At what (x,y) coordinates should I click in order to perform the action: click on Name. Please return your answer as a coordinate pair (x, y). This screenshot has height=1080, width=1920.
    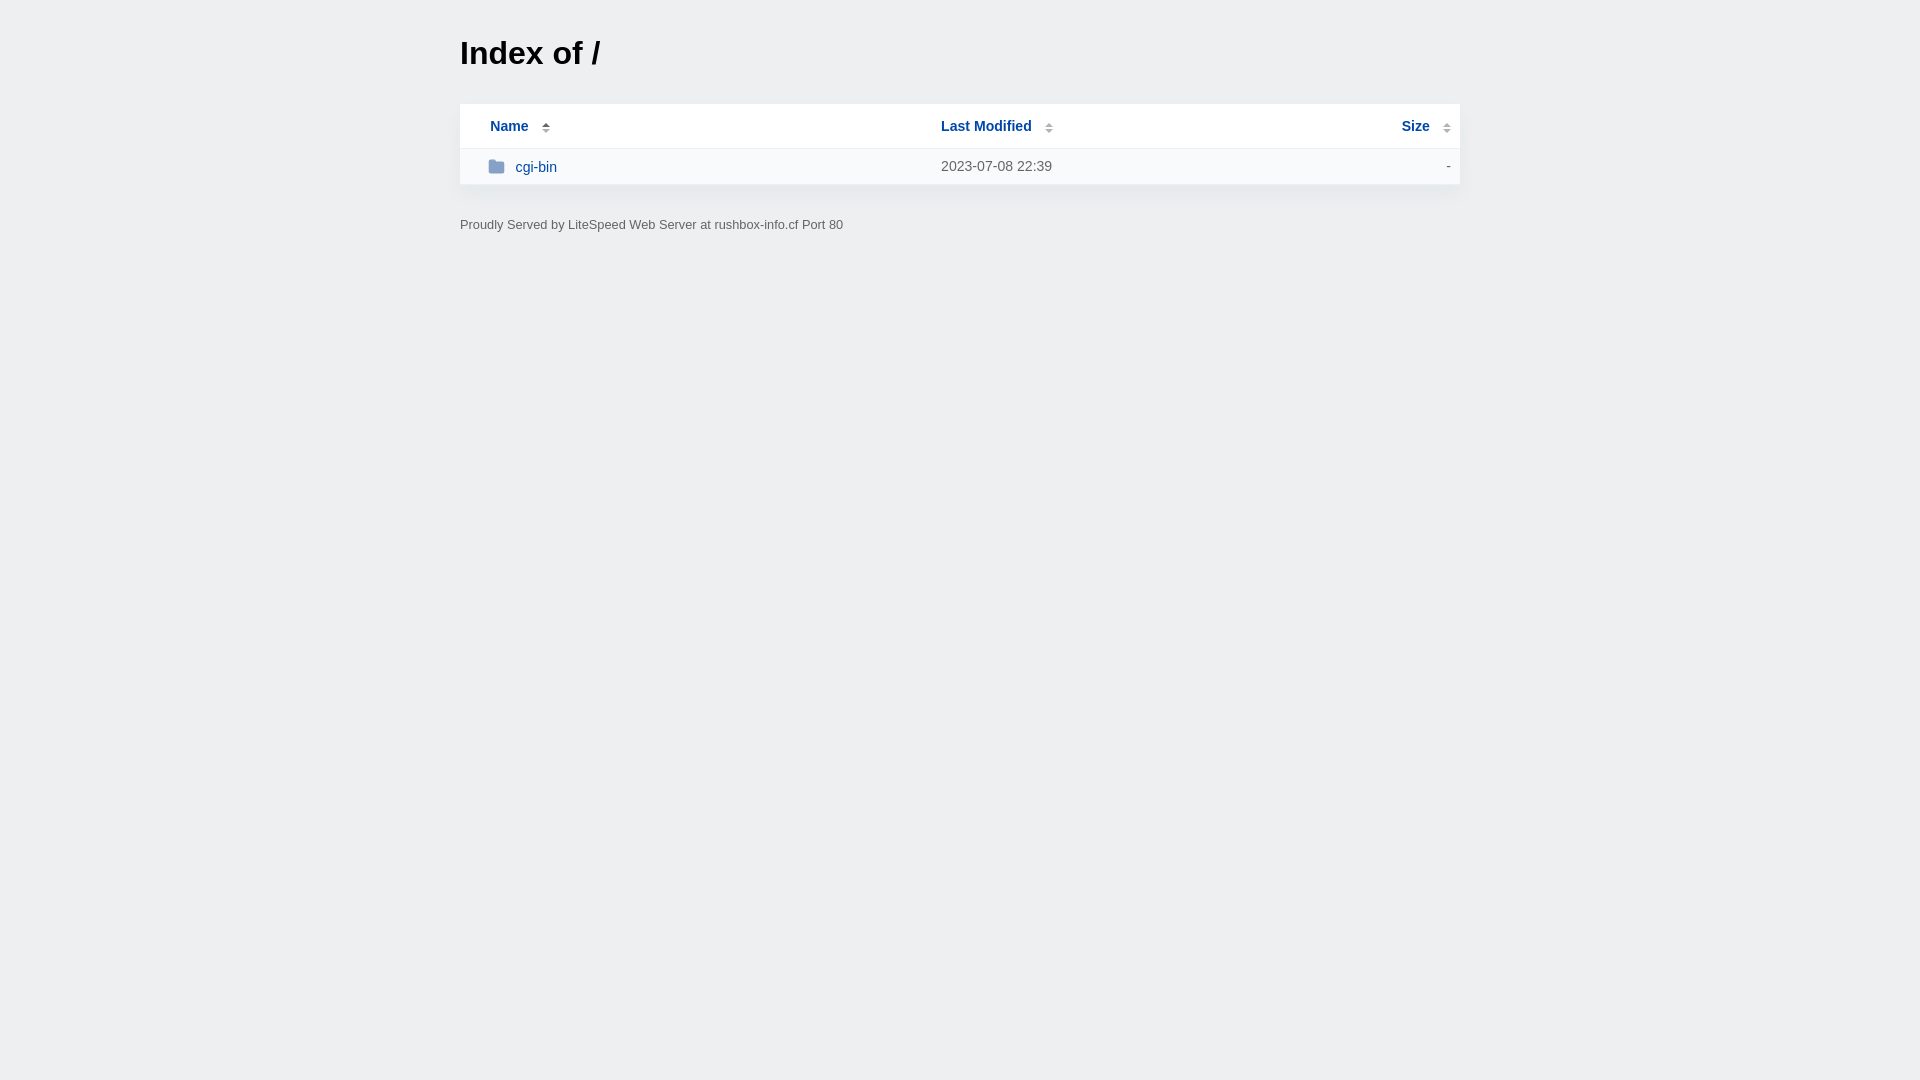
    Looking at the image, I should click on (509, 126).